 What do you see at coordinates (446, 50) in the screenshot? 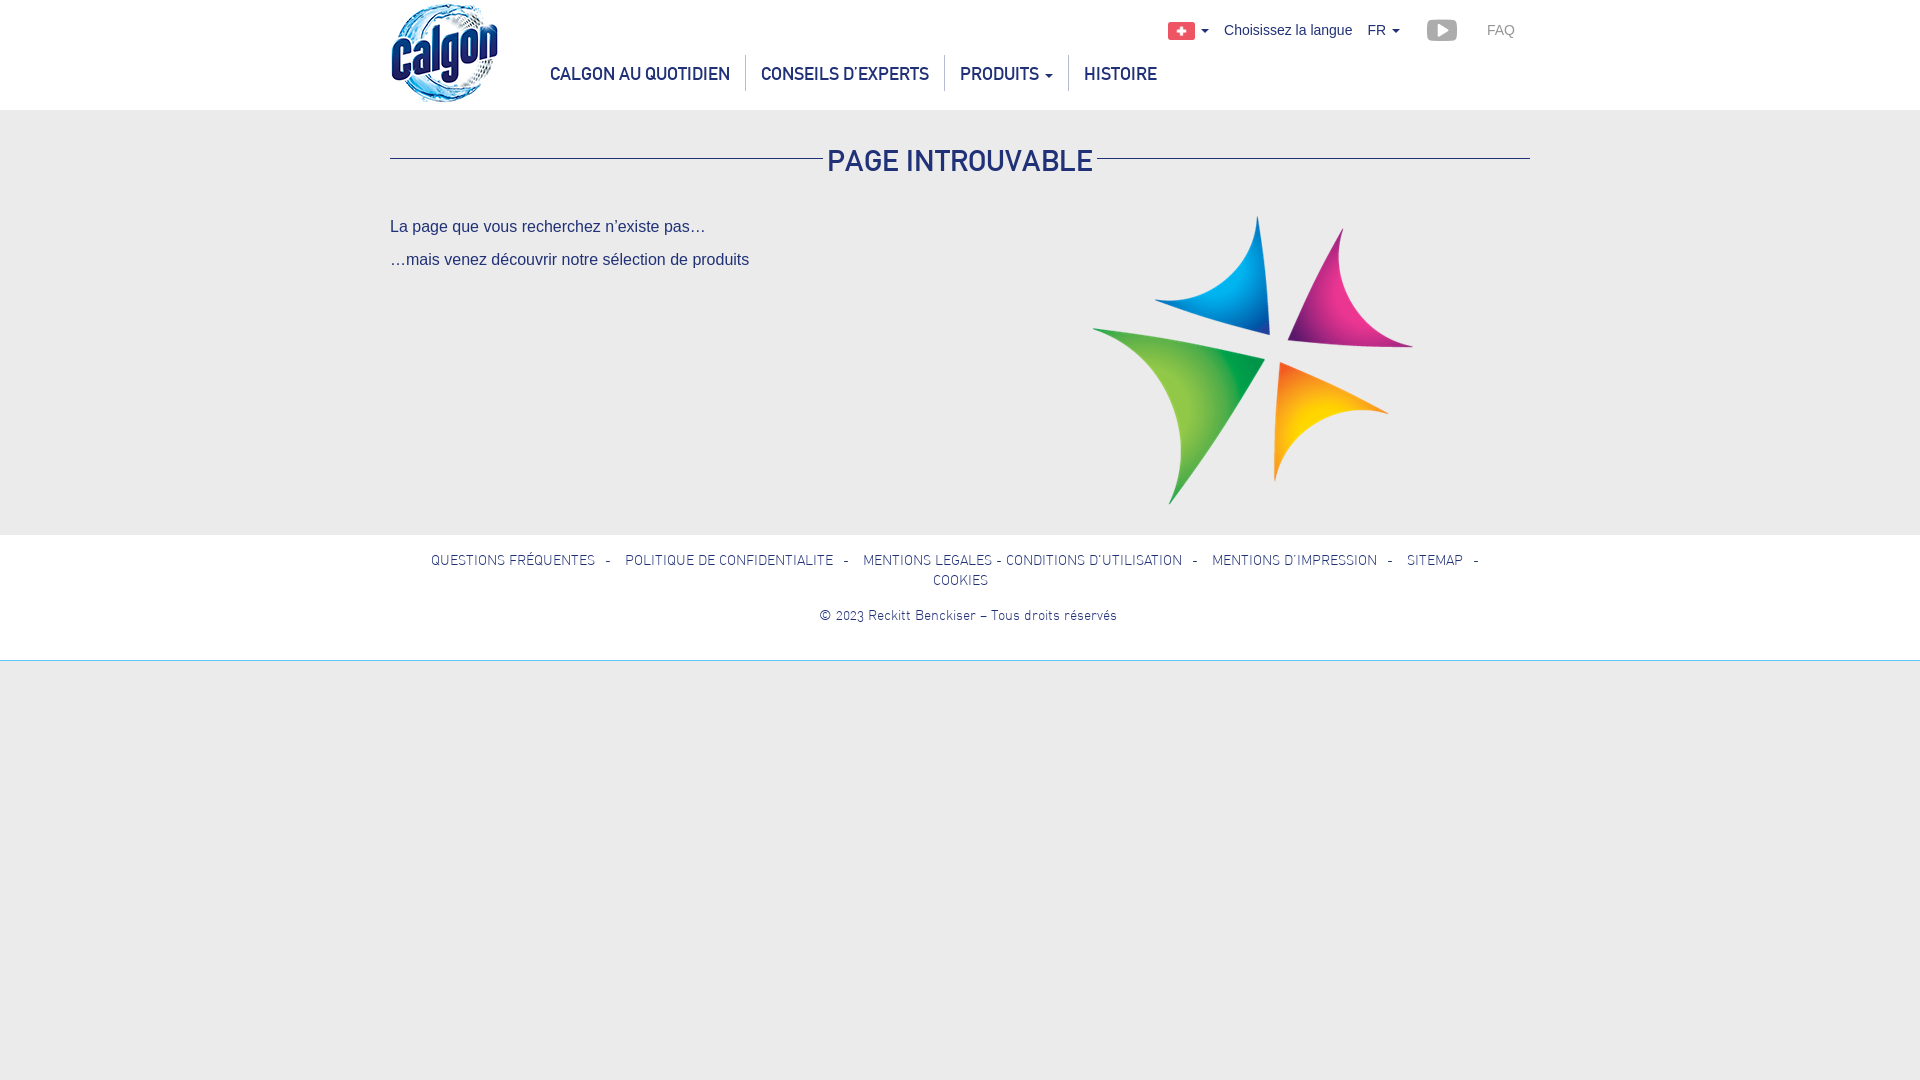
I see `Home` at bounding box center [446, 50].